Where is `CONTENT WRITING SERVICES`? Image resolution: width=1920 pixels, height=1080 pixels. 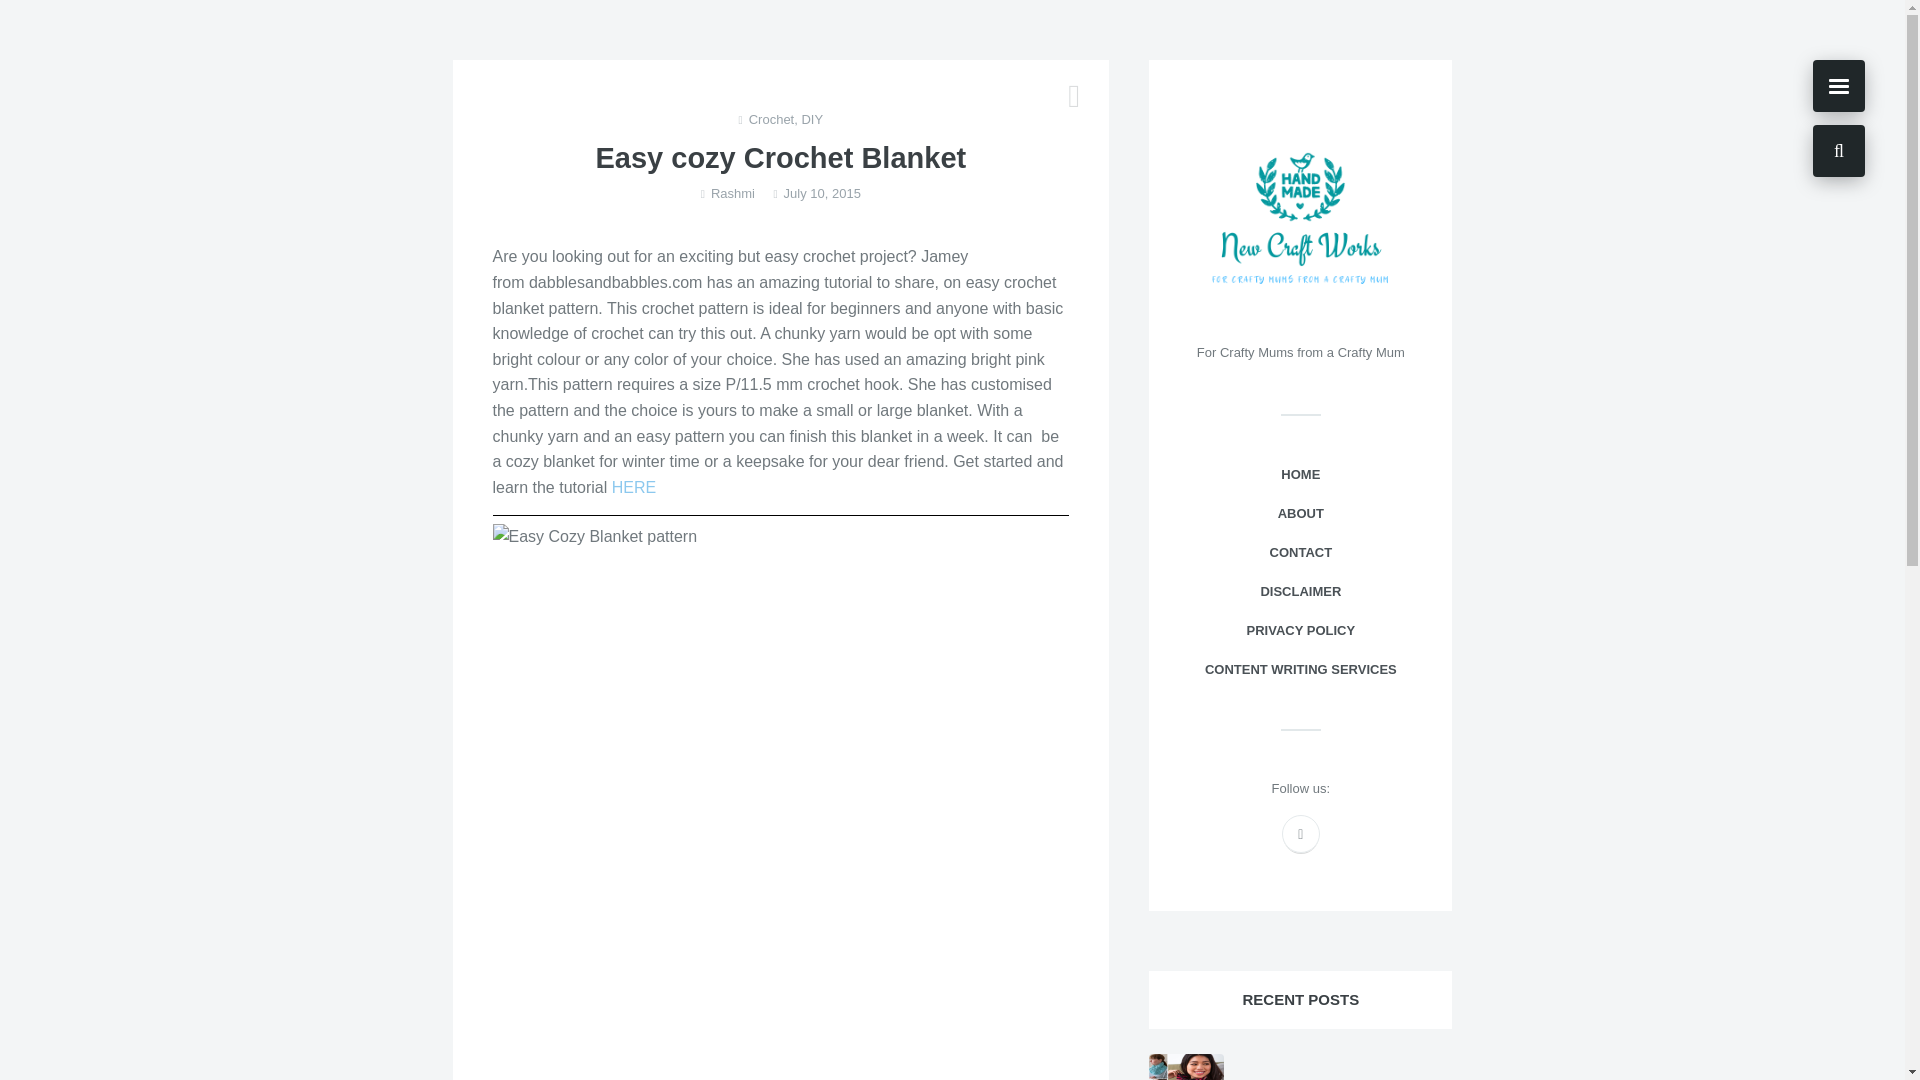 CONTENT WRITING SERVICES is located at coordinates (1300, 670).